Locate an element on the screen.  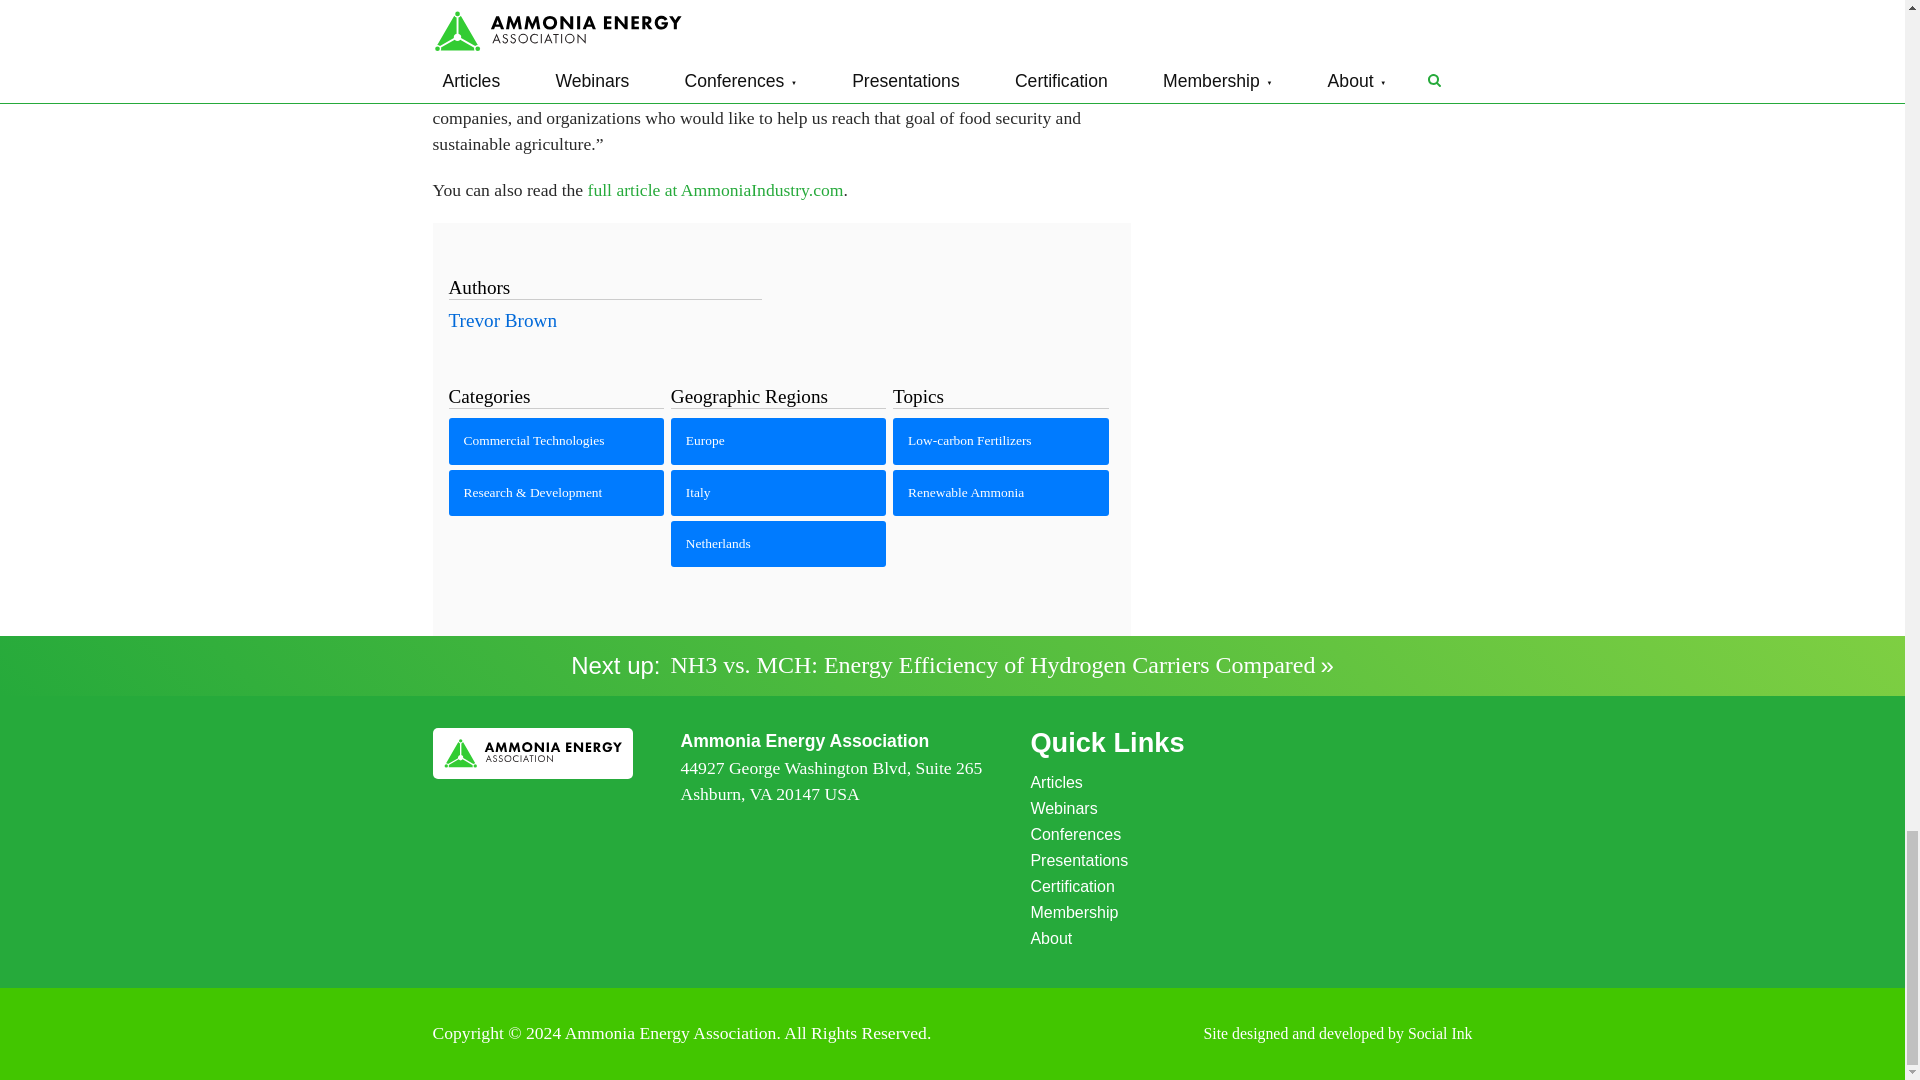
See other items in Italy Geographic Regions is located at coordinates (778, 492).